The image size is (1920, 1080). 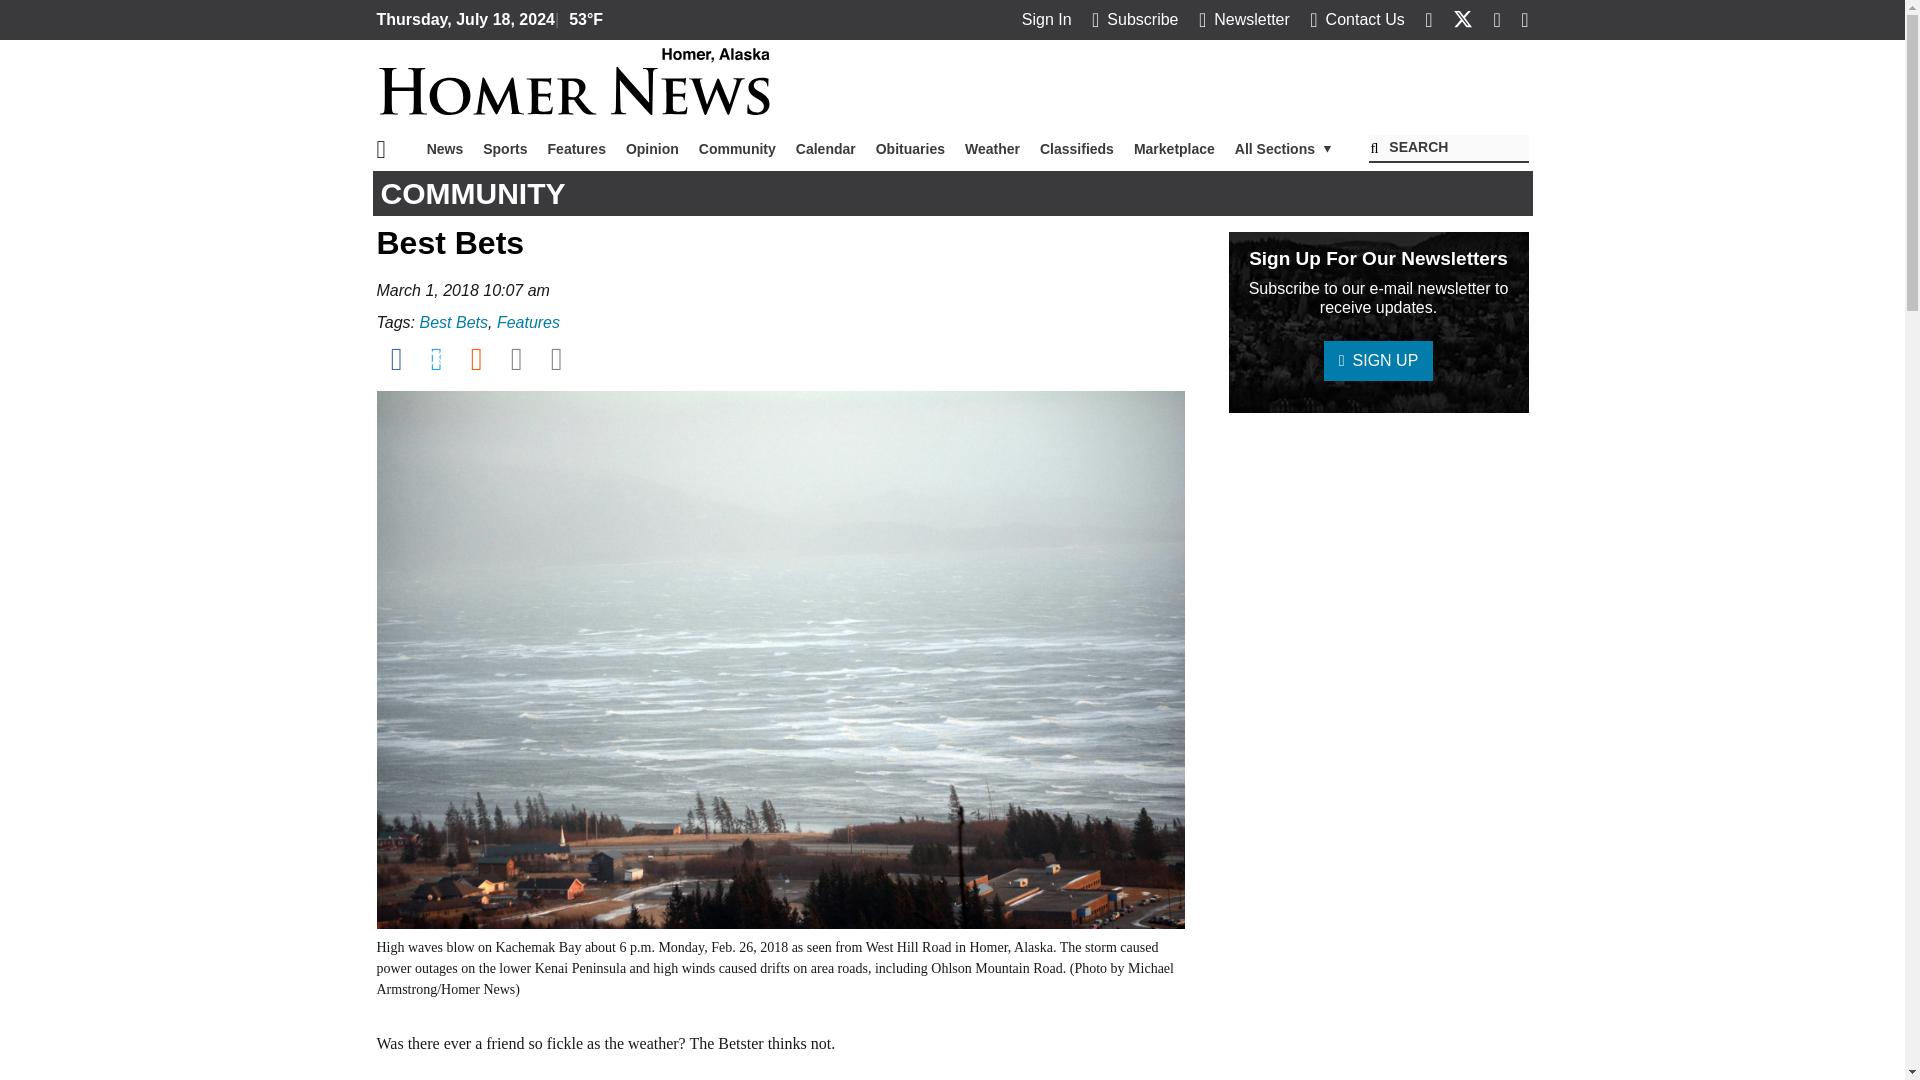 What do you see at coordinates (1448, 149) in the screenshot?
I see `Search` at bounding box center [1448, 149].